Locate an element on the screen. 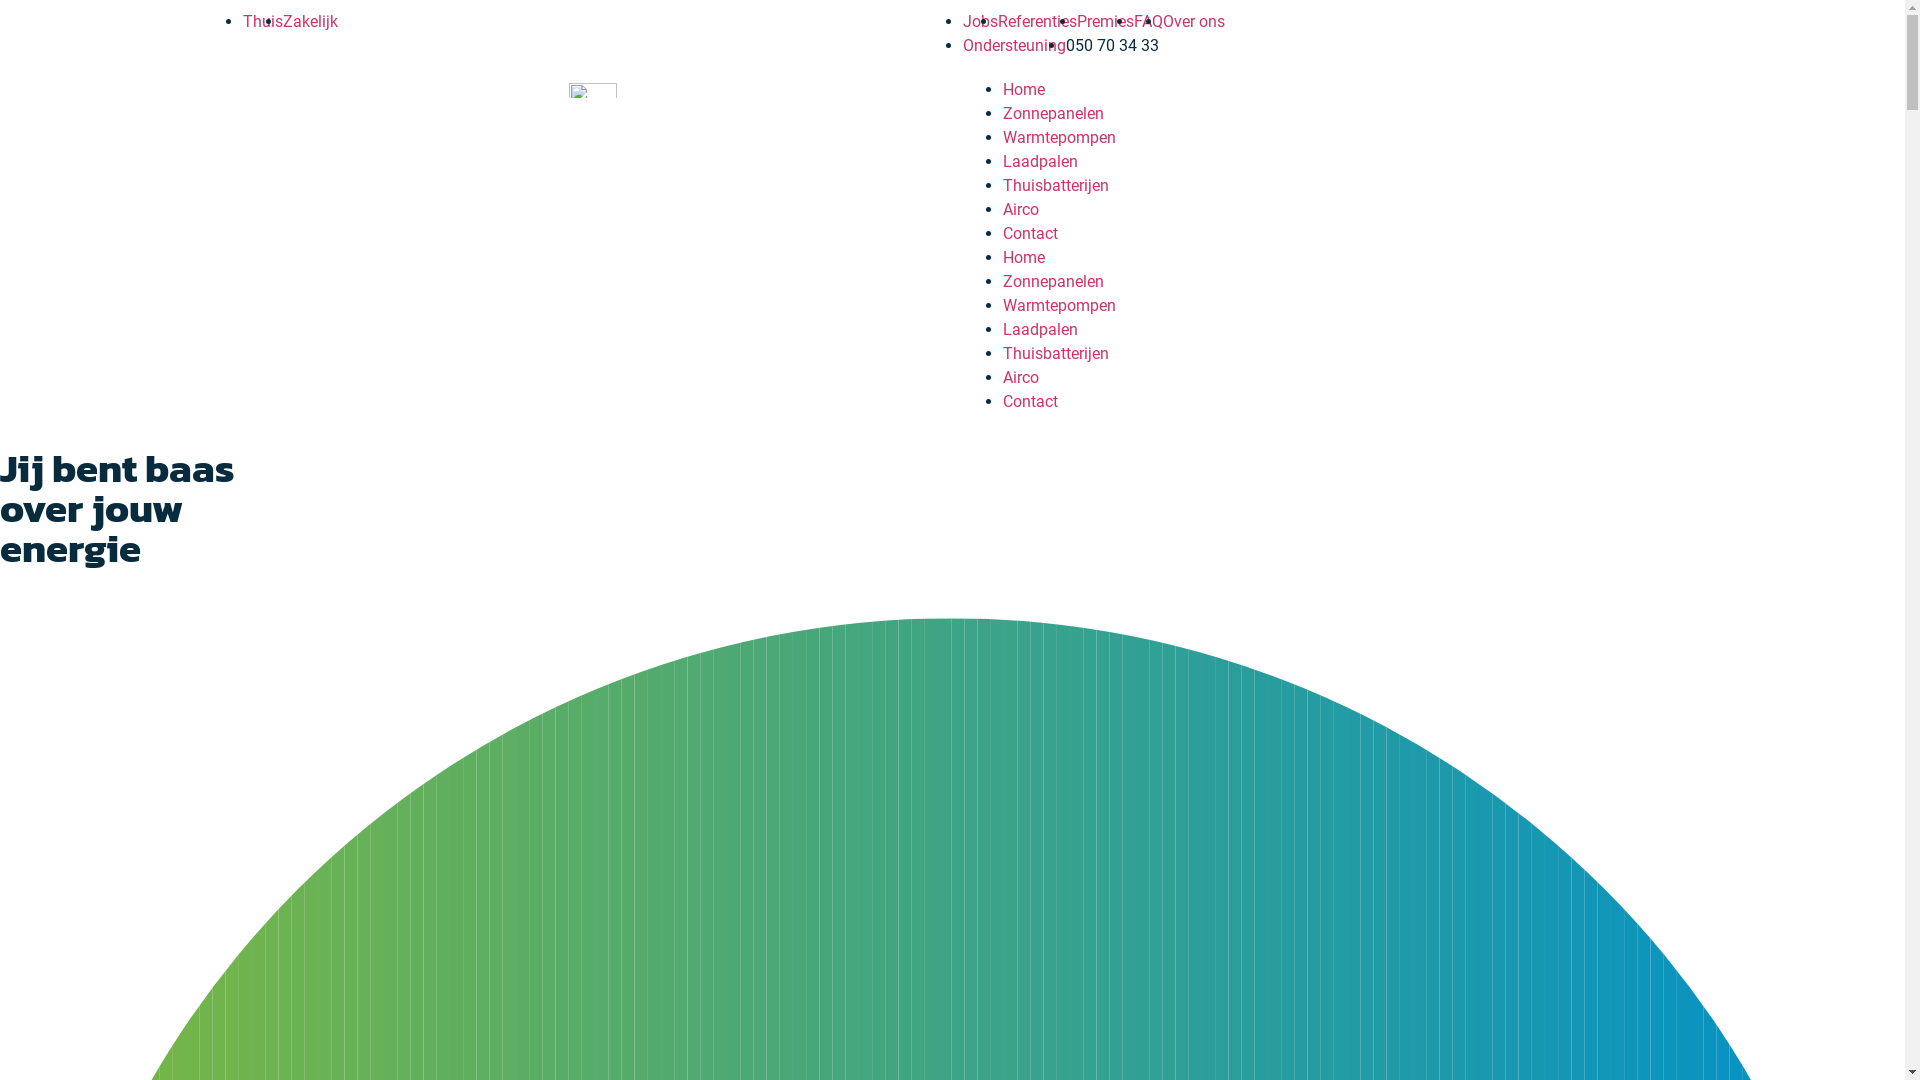  Over ons is located at coordinates (1193, 22).